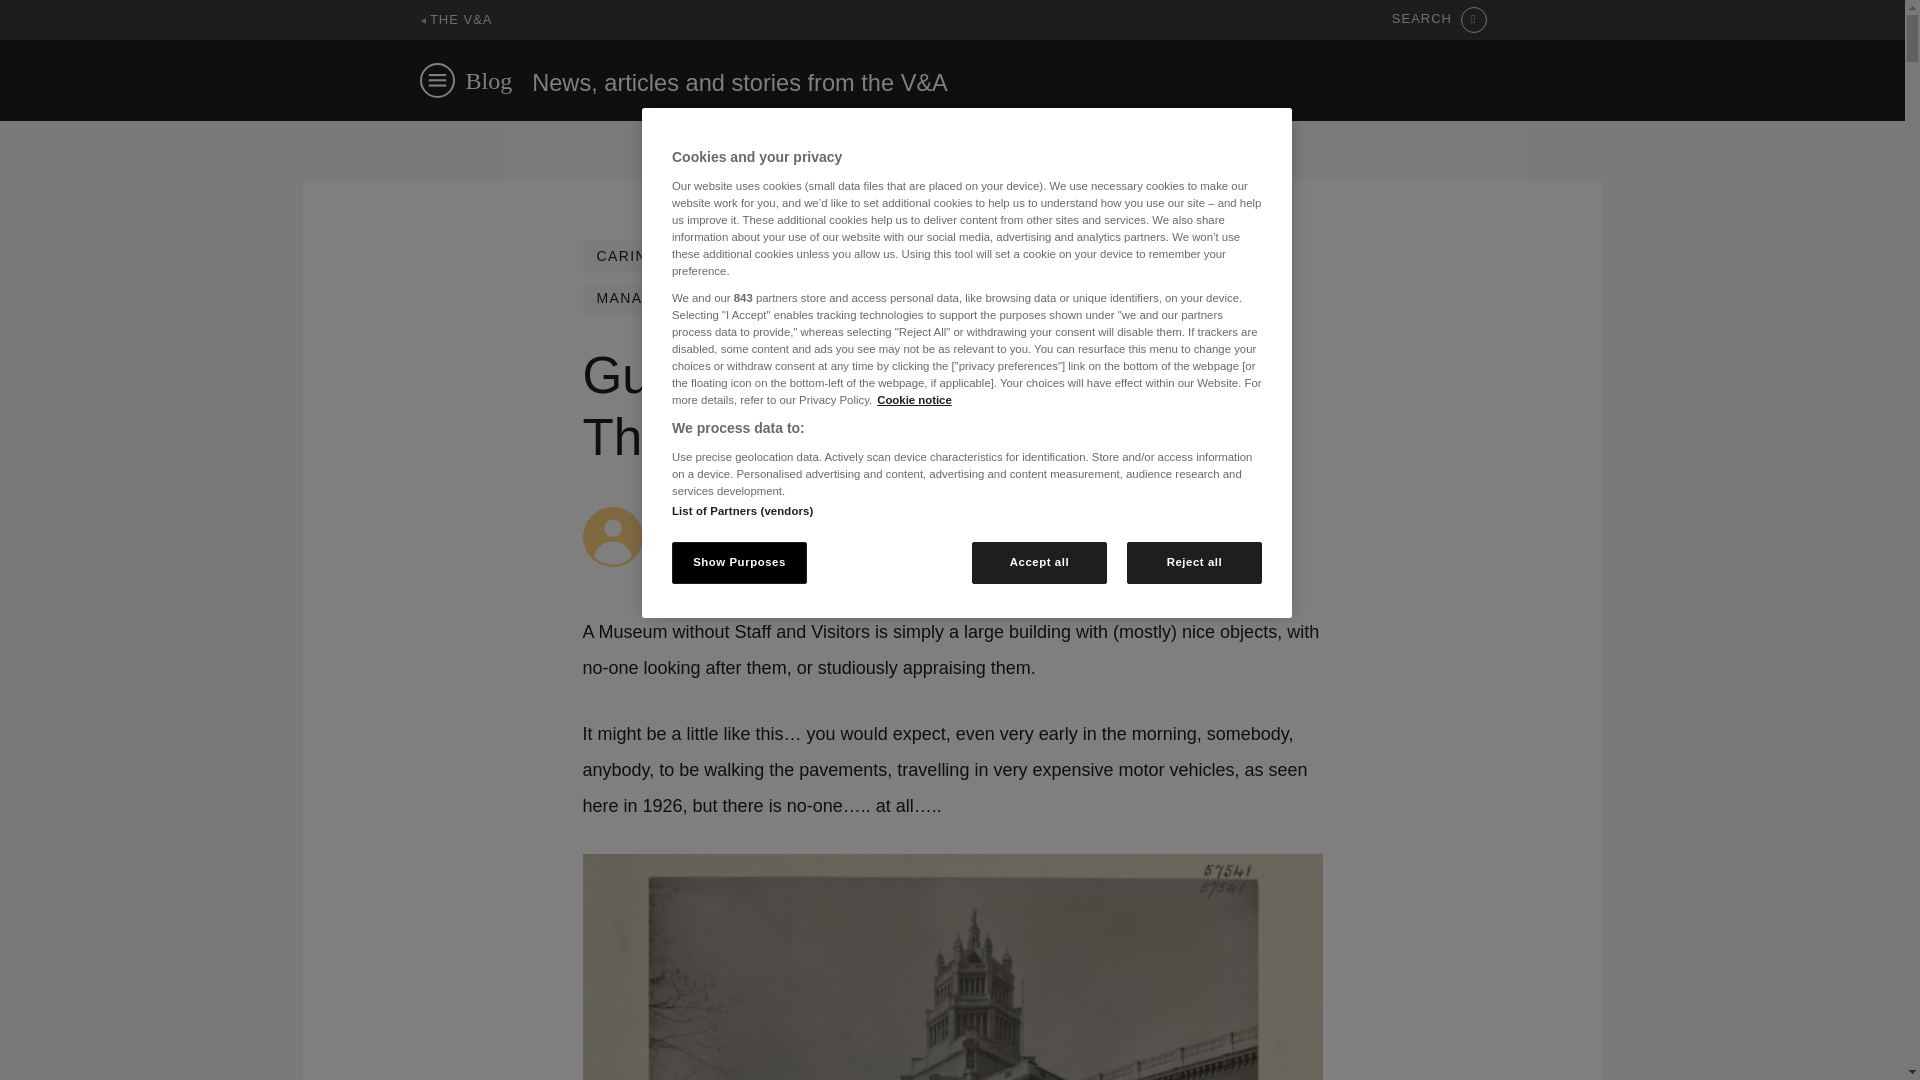 Image resolution: width=1920 pixels, height=1080 pixels. I want to click on CONSERVATION, so click(964, 256).